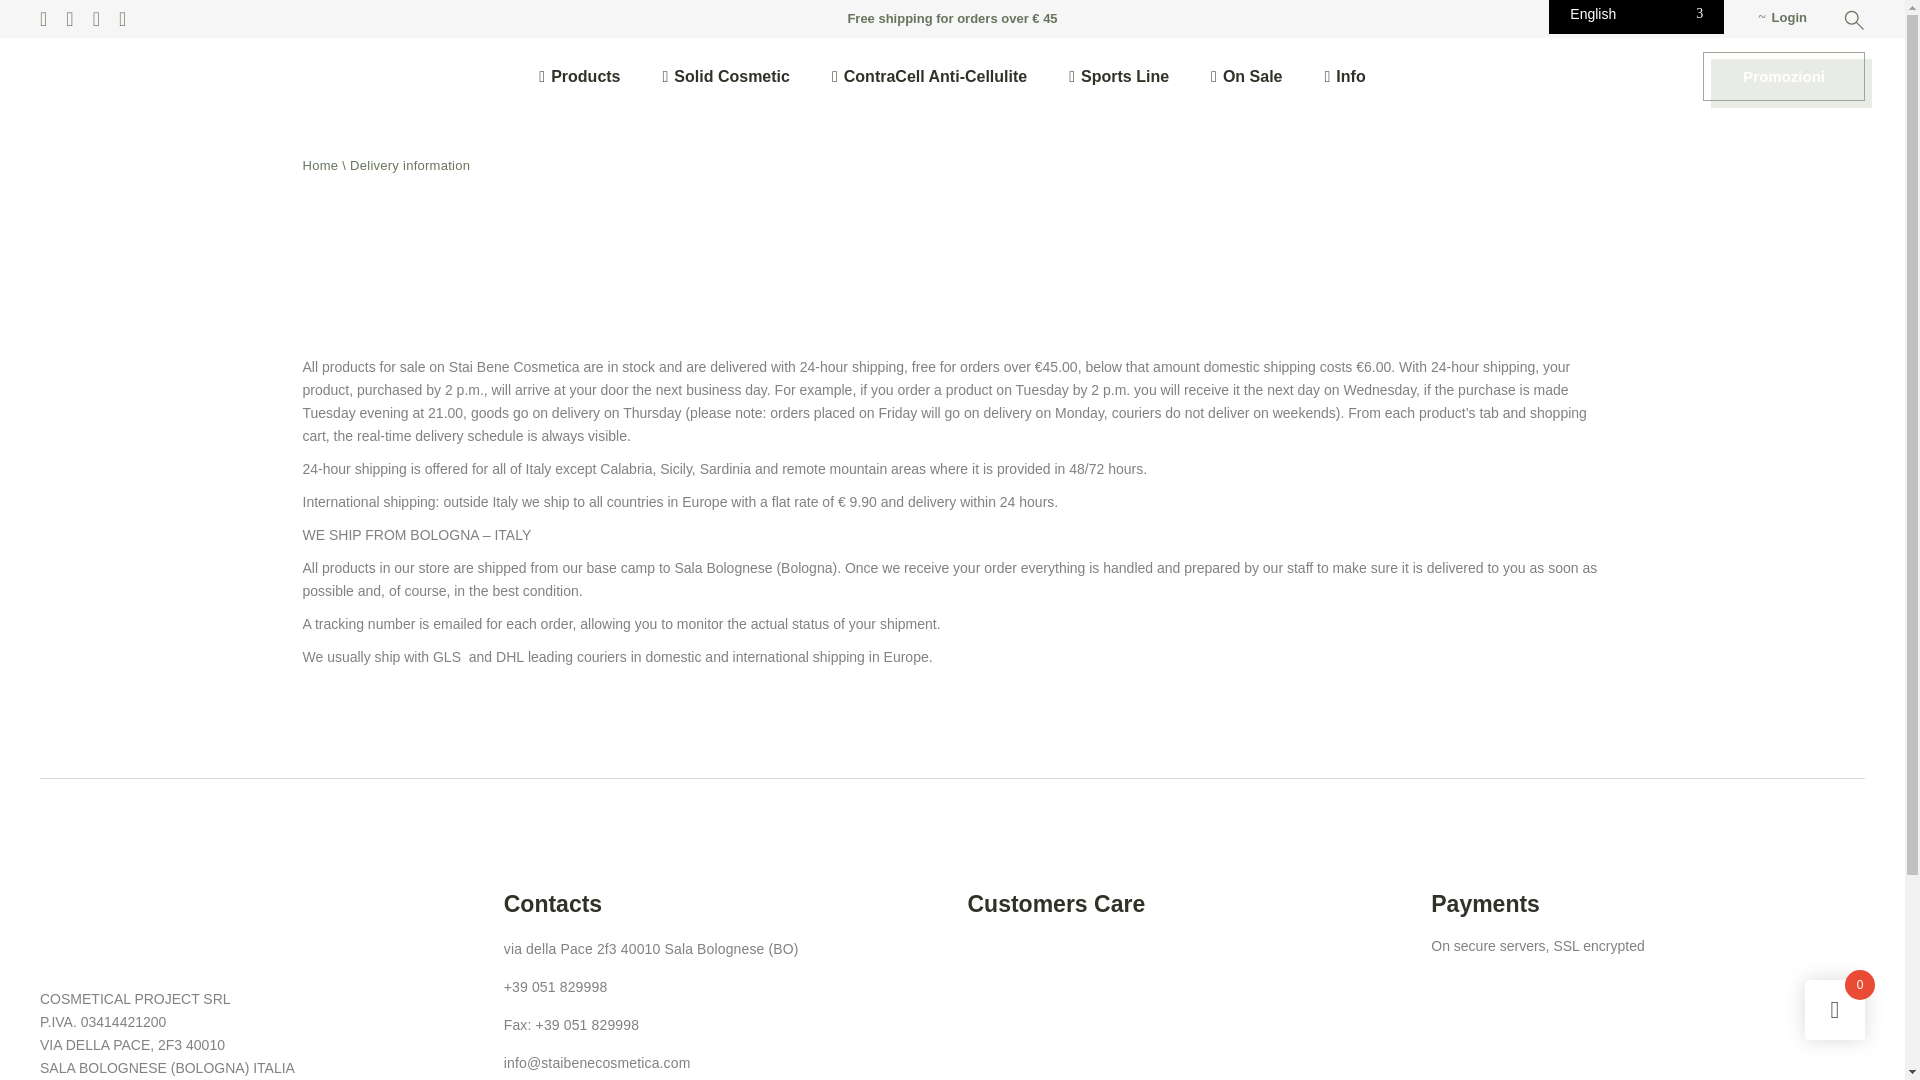 The image size is (1920, 1080). What do you see at coordinates (1782, 18) in the screenshot?
I see `Login` at bounding box center [1782, 18].